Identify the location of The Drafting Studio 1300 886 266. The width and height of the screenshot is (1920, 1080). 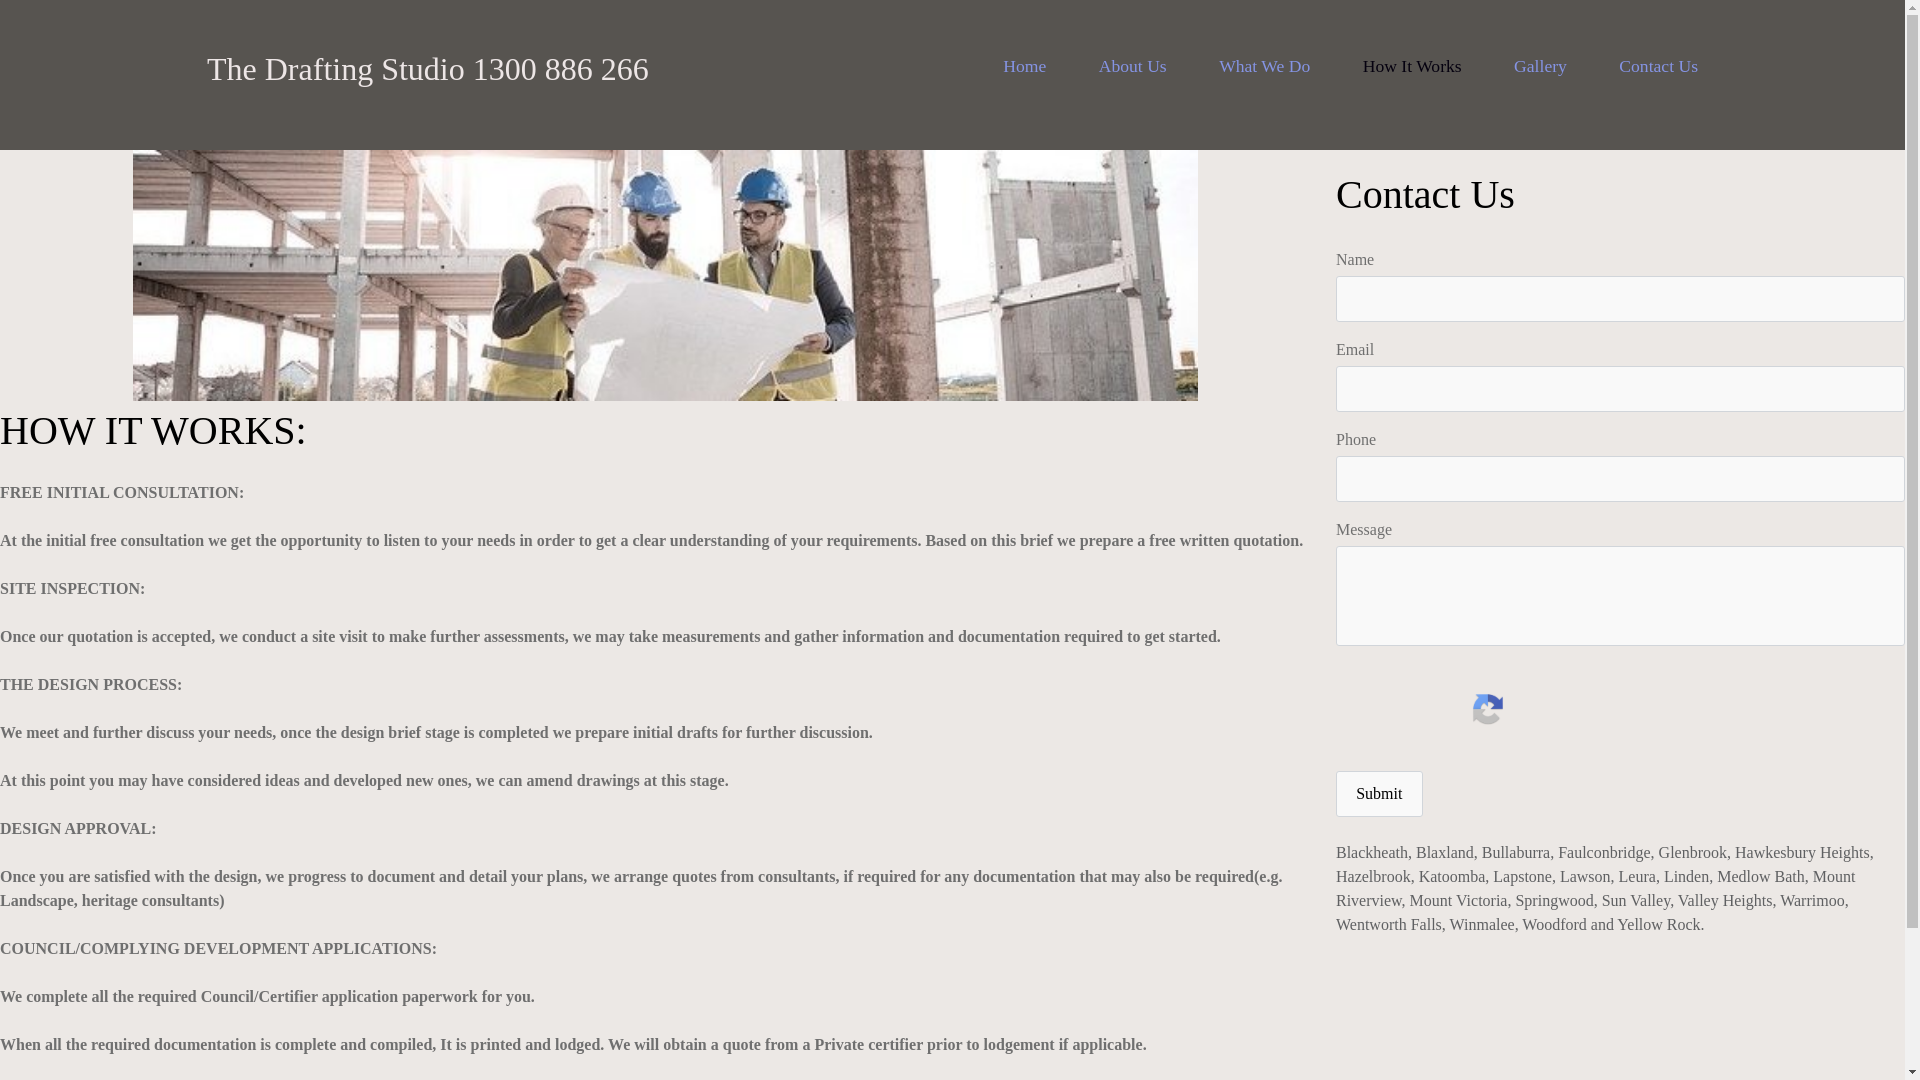
(428, 69).